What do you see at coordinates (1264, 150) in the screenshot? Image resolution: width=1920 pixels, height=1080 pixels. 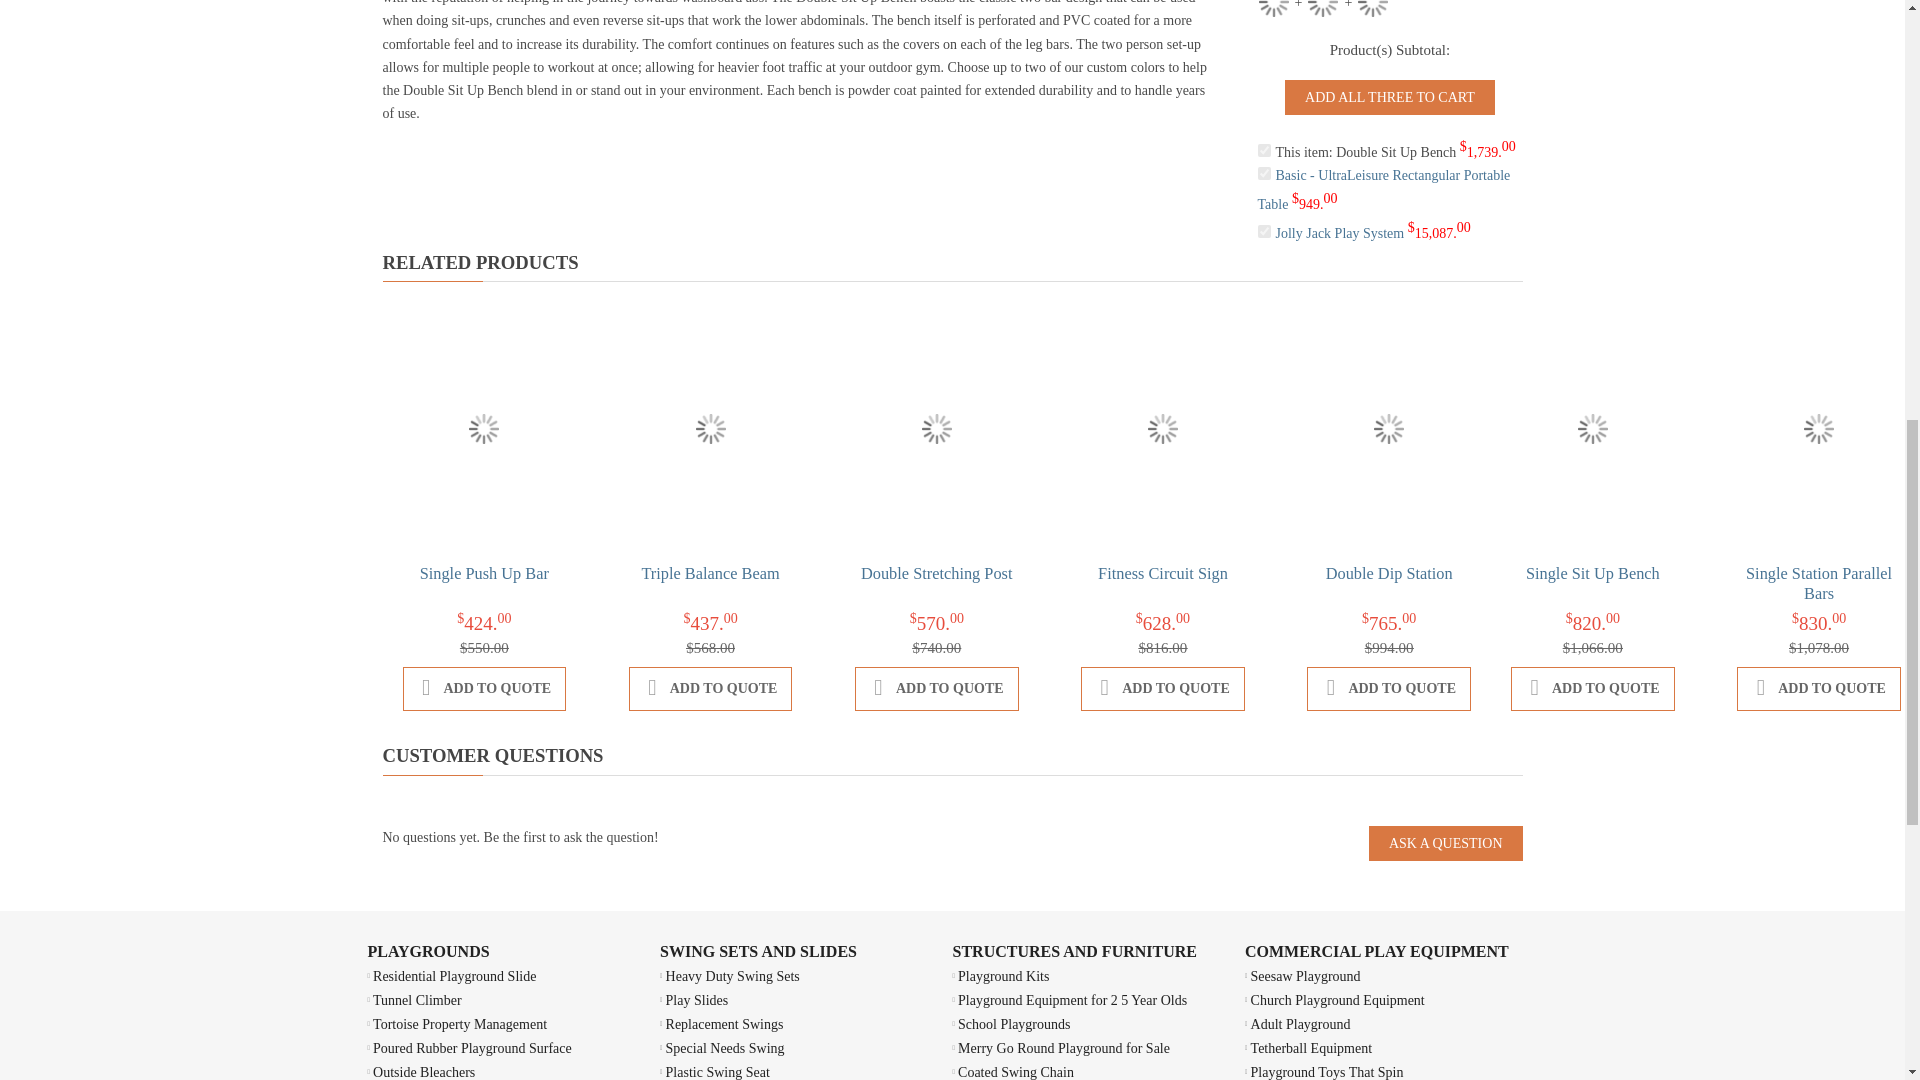 I see `on` at bounding box center [1264, 150].